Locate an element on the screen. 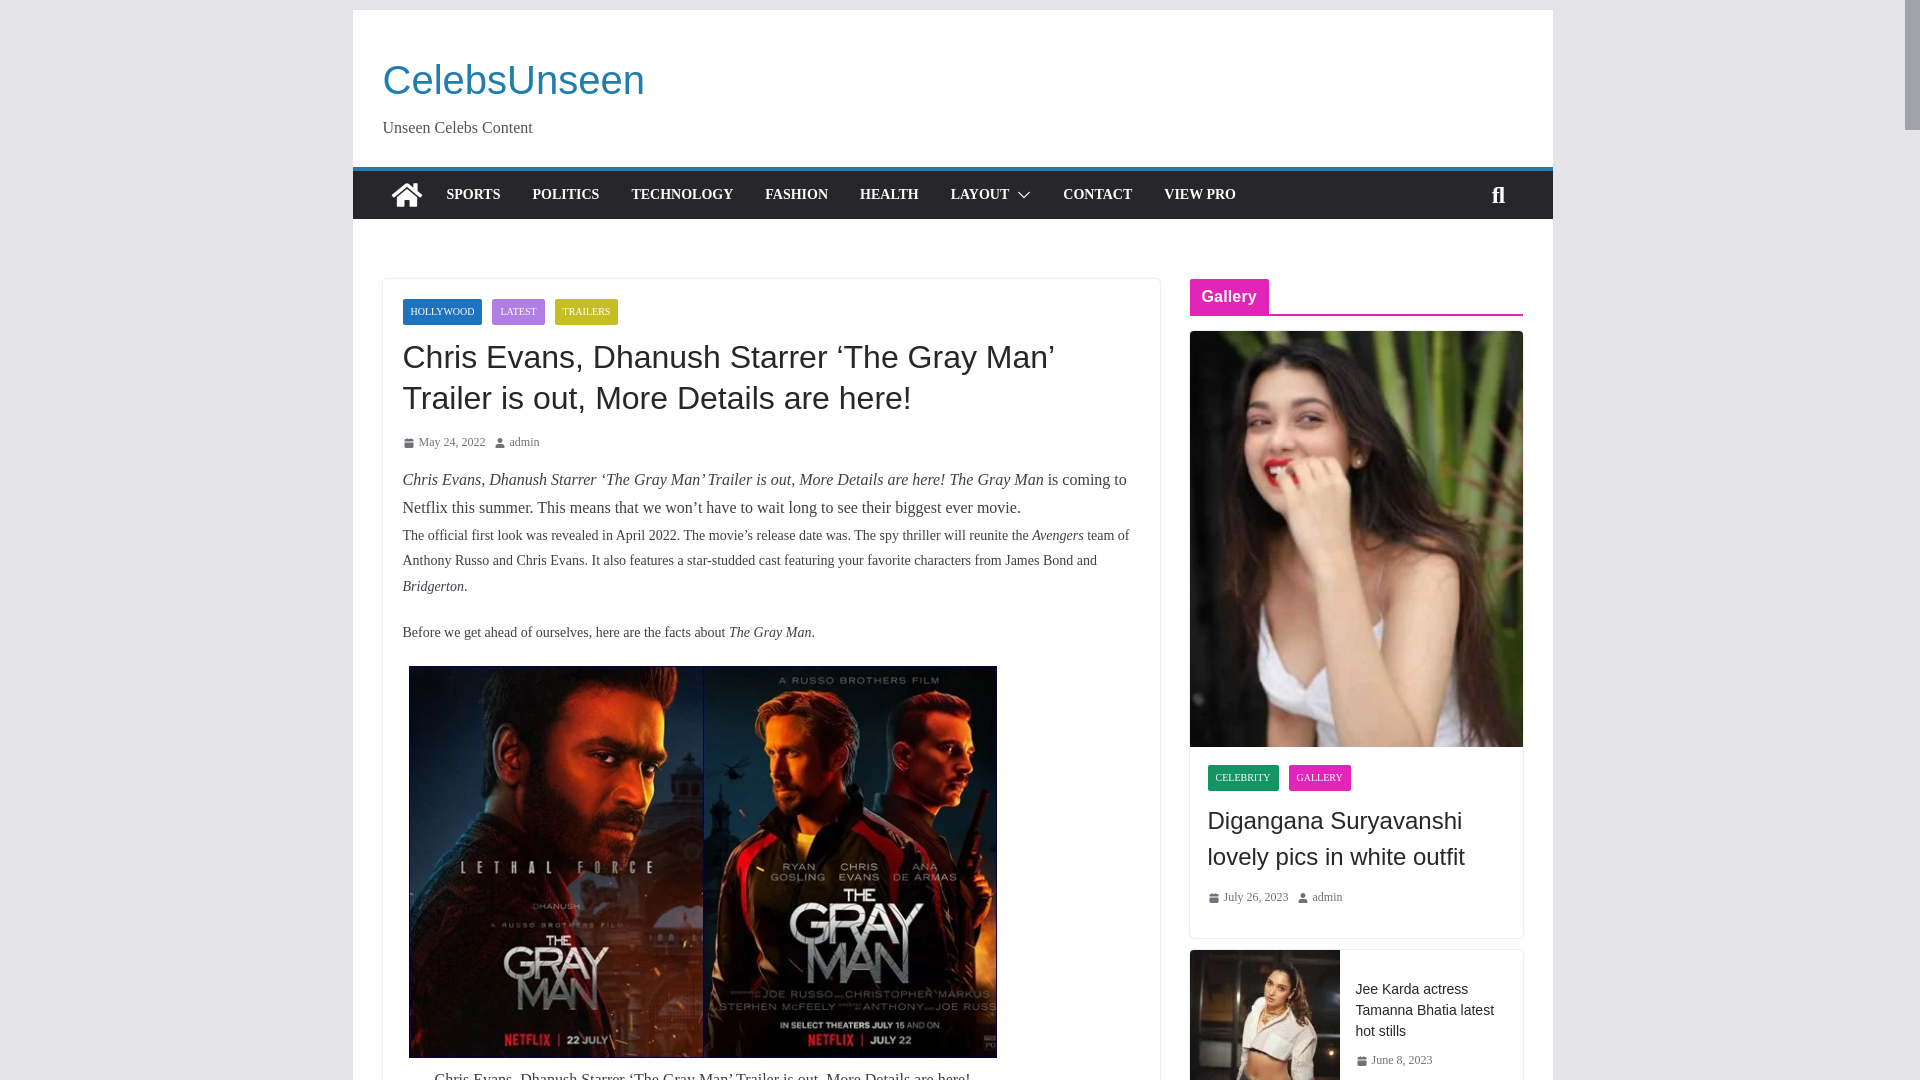  TRAILERS is located at coordinates (586, 312).